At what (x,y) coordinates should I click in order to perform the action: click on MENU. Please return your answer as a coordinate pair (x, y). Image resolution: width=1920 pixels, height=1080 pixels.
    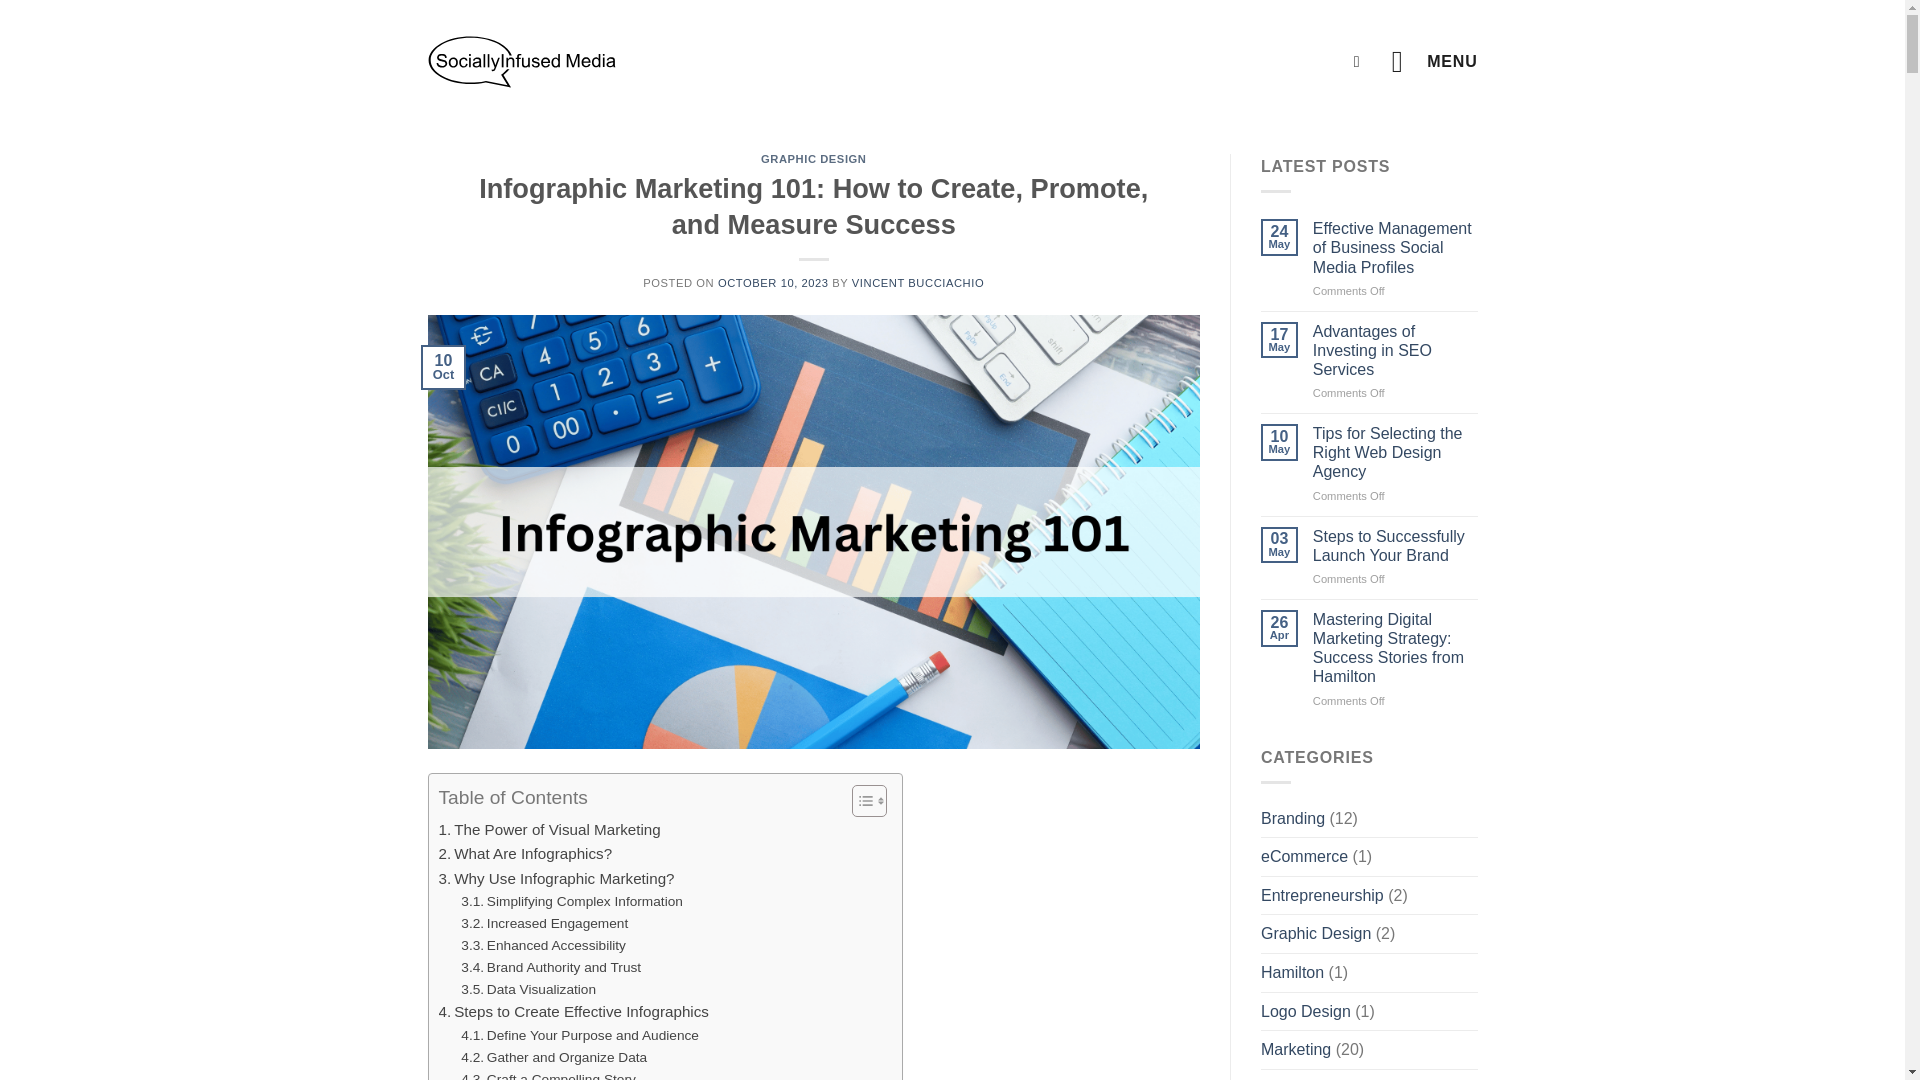
    Looking at the image, I should click on (1435, 61).